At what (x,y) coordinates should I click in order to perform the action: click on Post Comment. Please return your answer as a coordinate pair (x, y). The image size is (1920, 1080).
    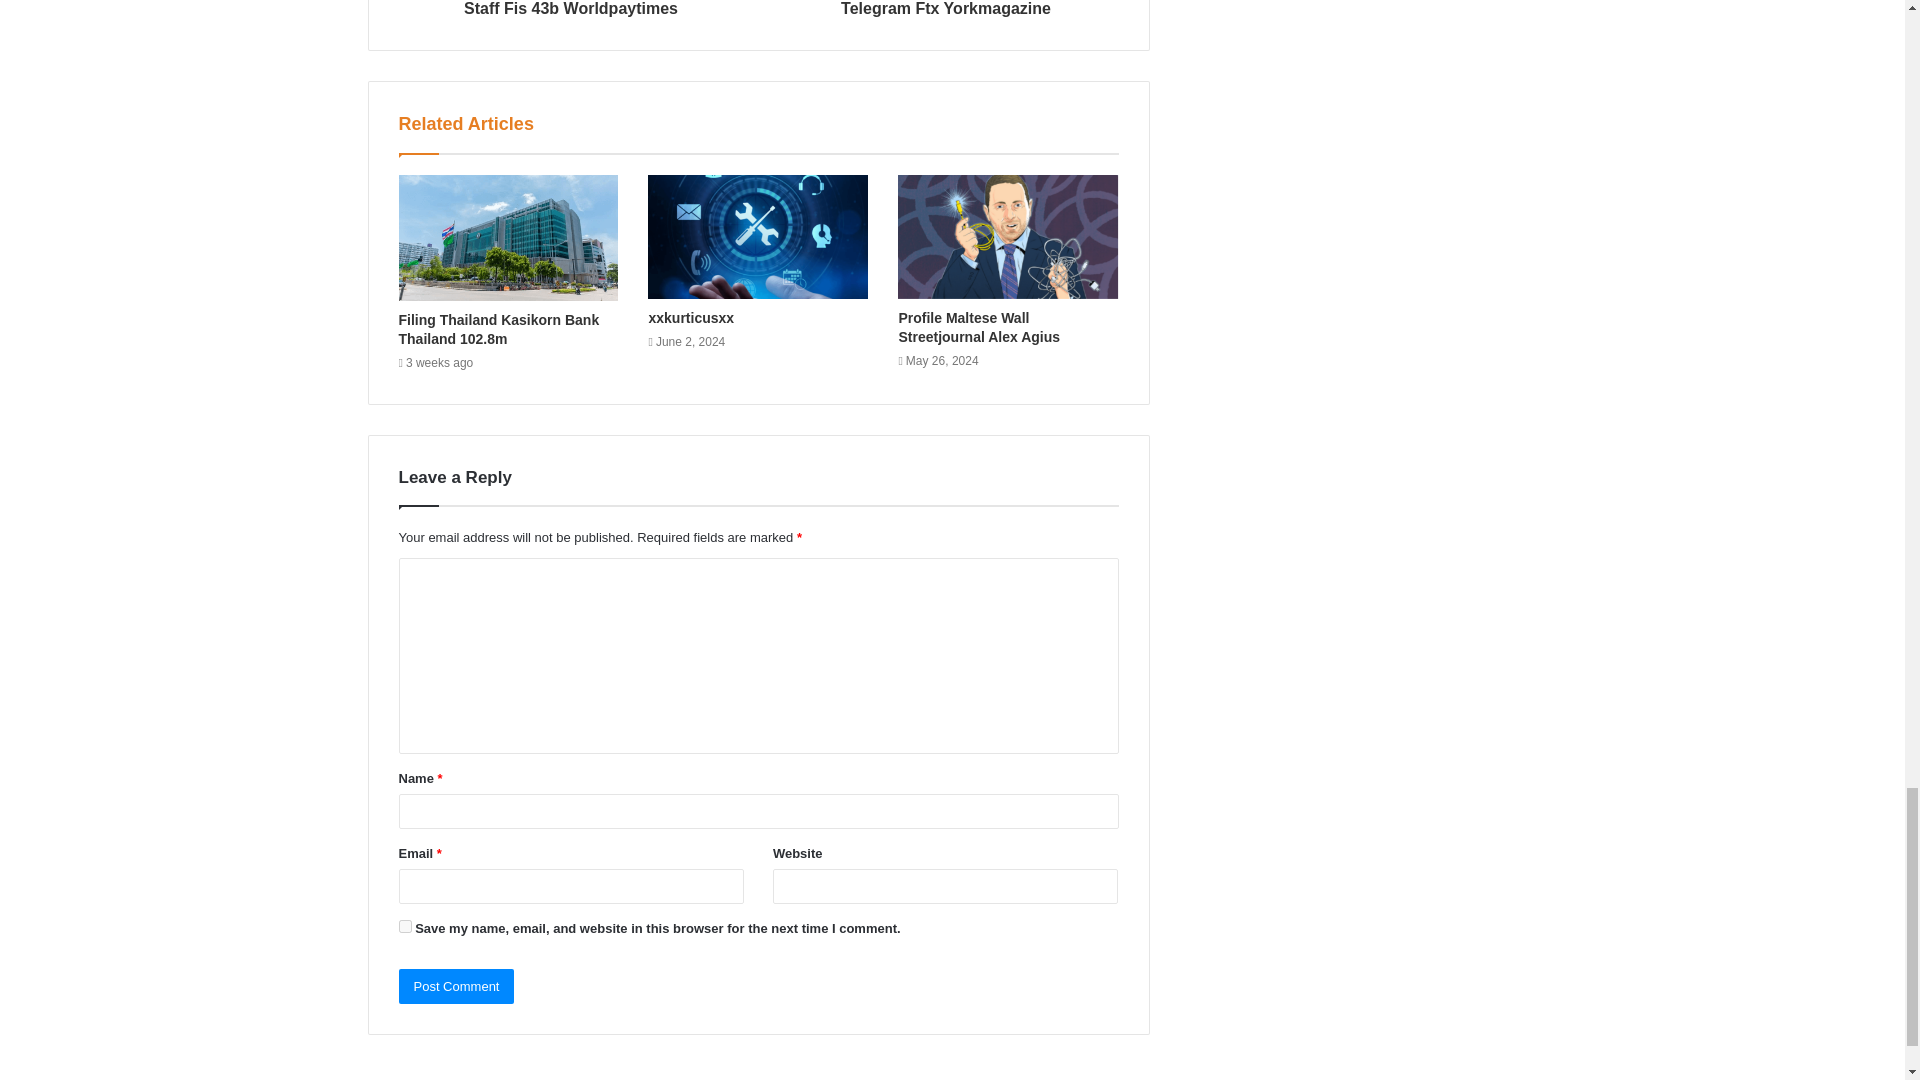
    Looking at the image, I should click on (456, 986).